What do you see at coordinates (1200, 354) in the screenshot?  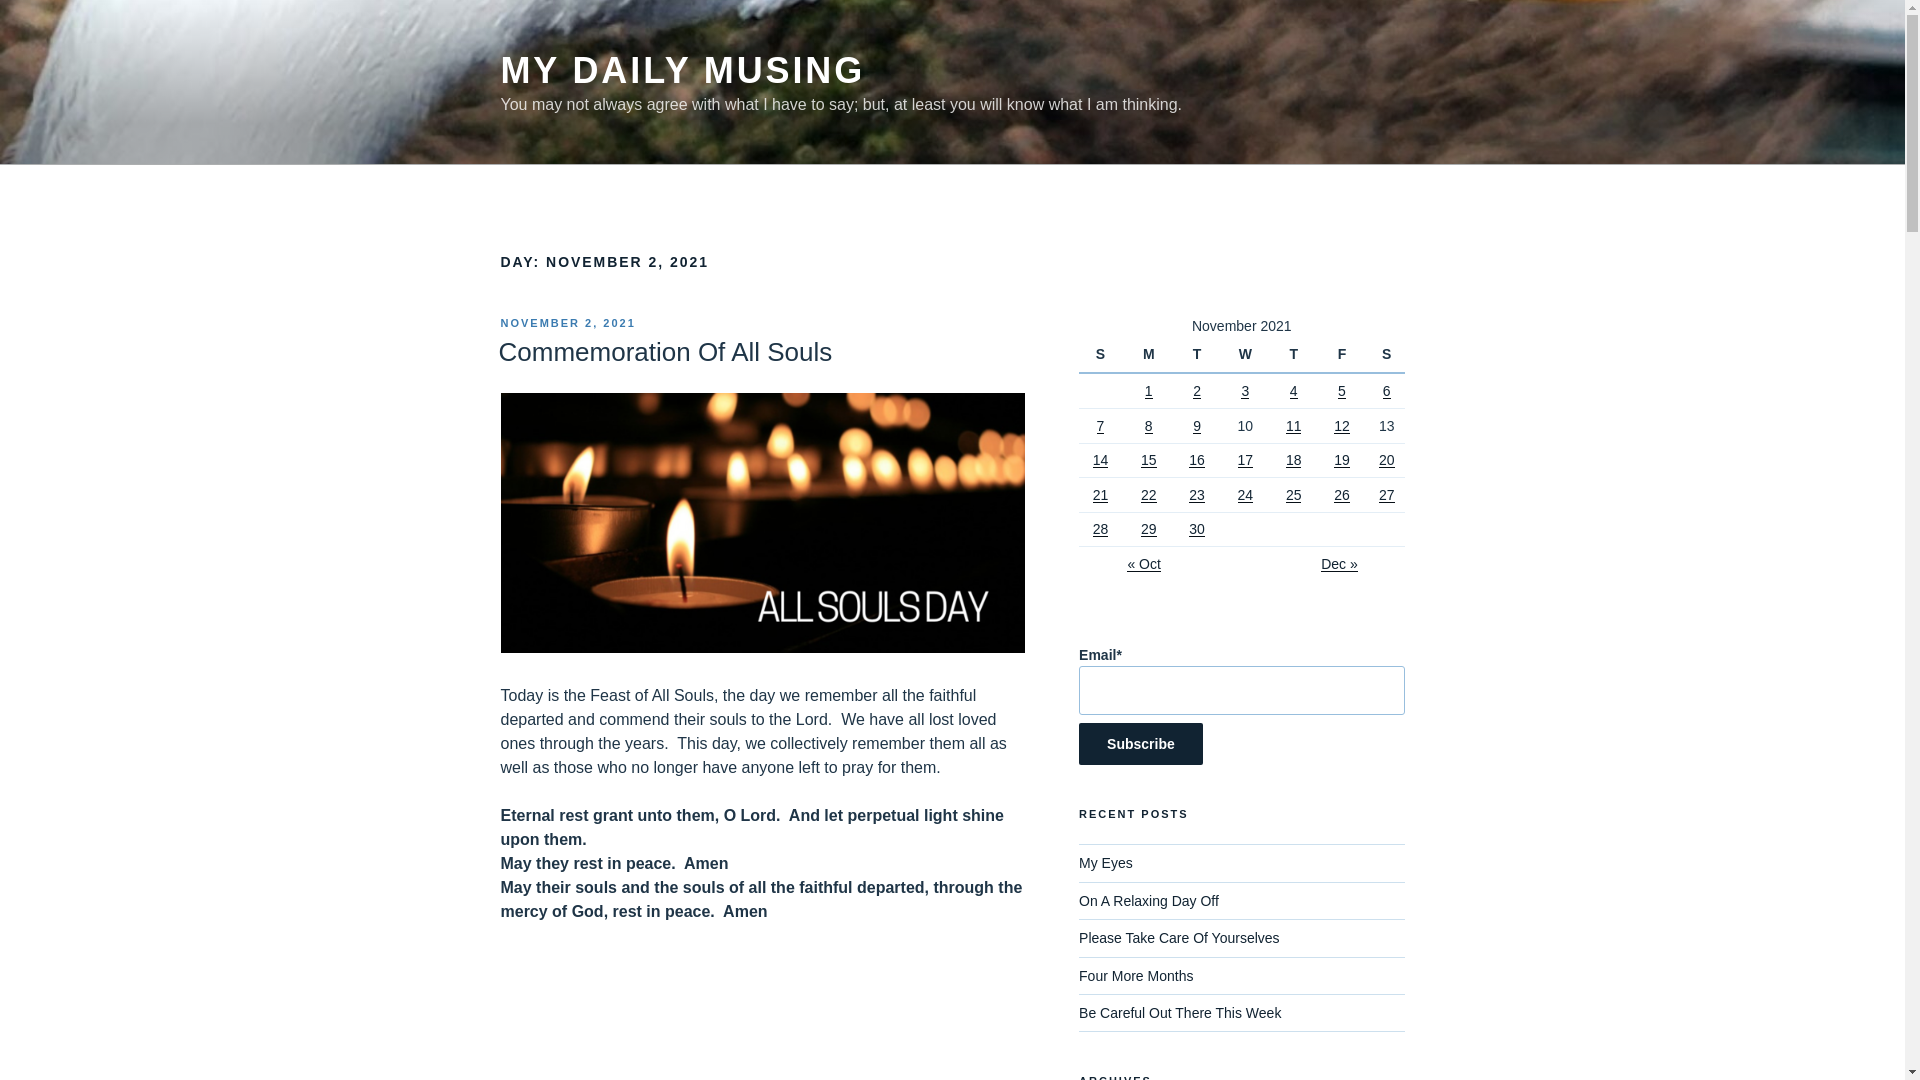 I see `Tuesday` at bounding box center [1200, 354].